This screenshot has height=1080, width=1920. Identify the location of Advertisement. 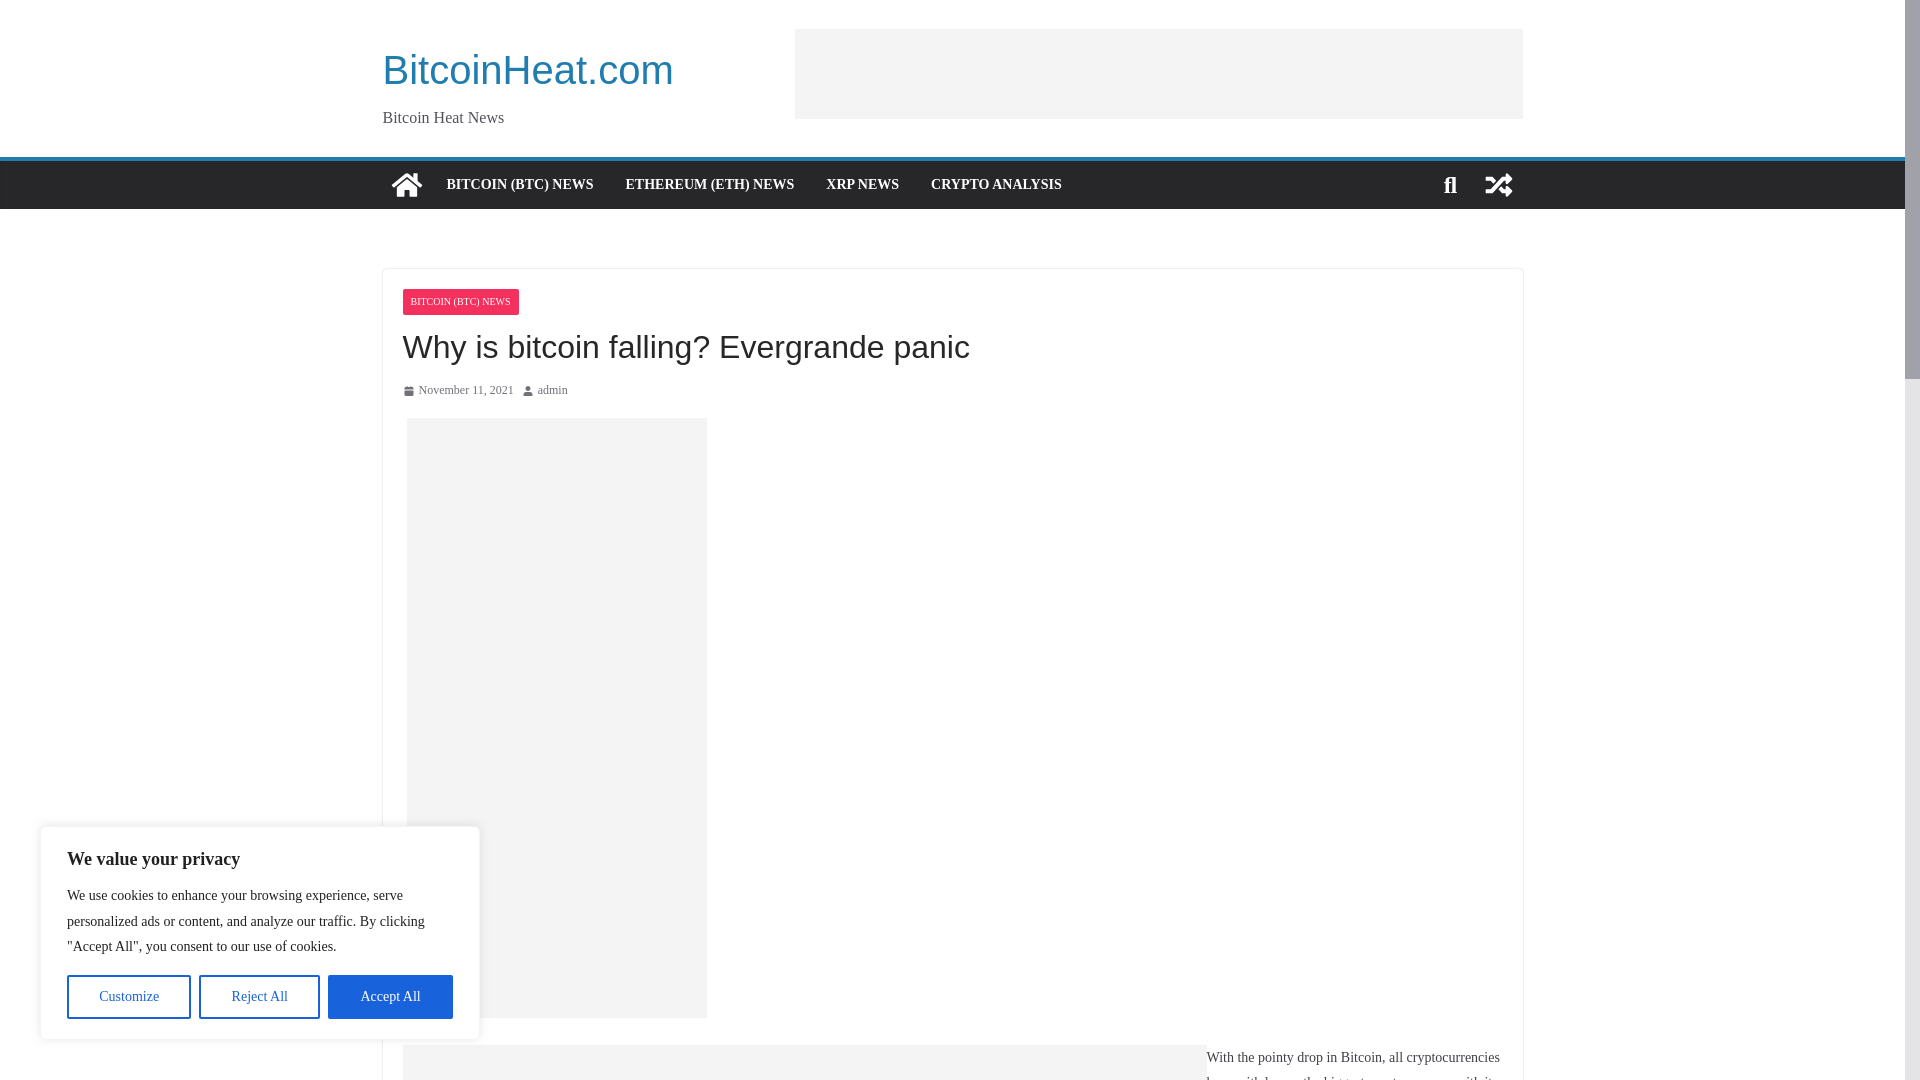
(971, 1062).